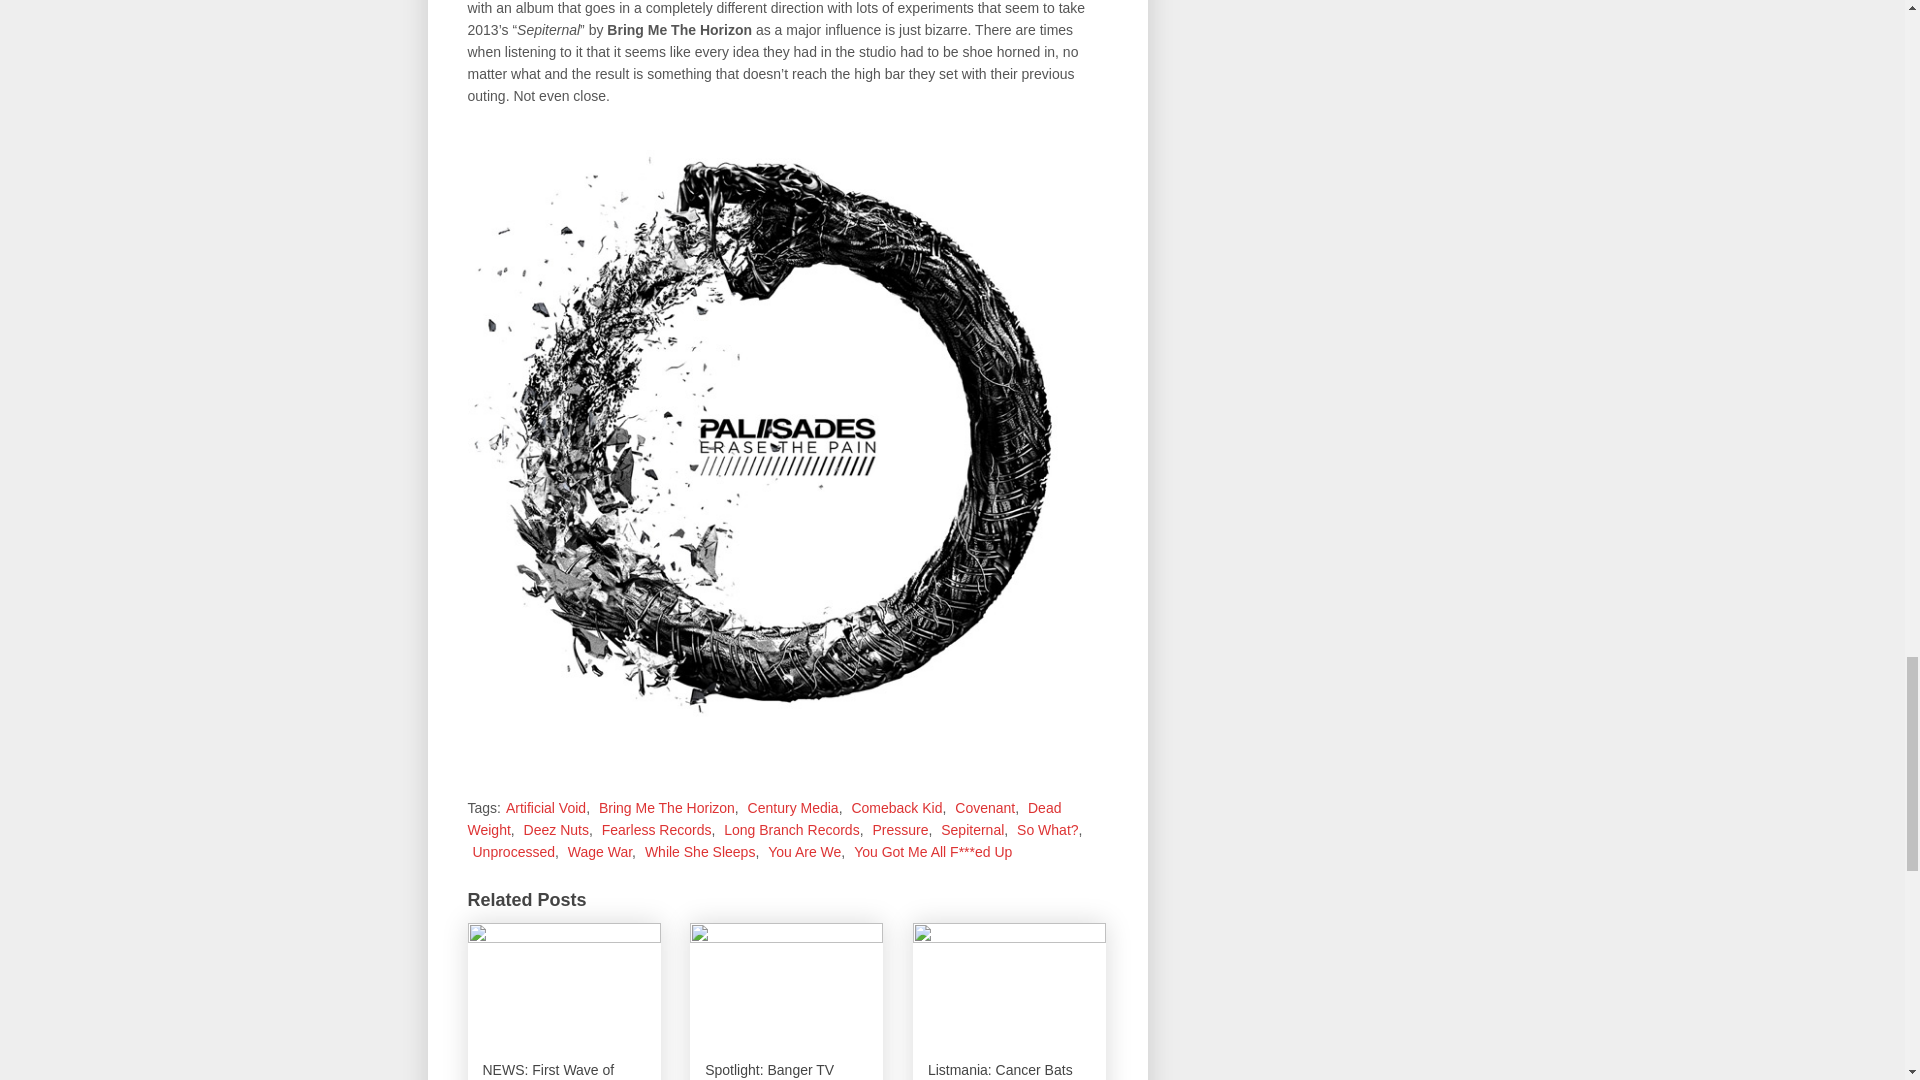  What do you see at coordinates (899, 830) in the screenshot?
I see `Pressure` at bounding box center [899, 830].